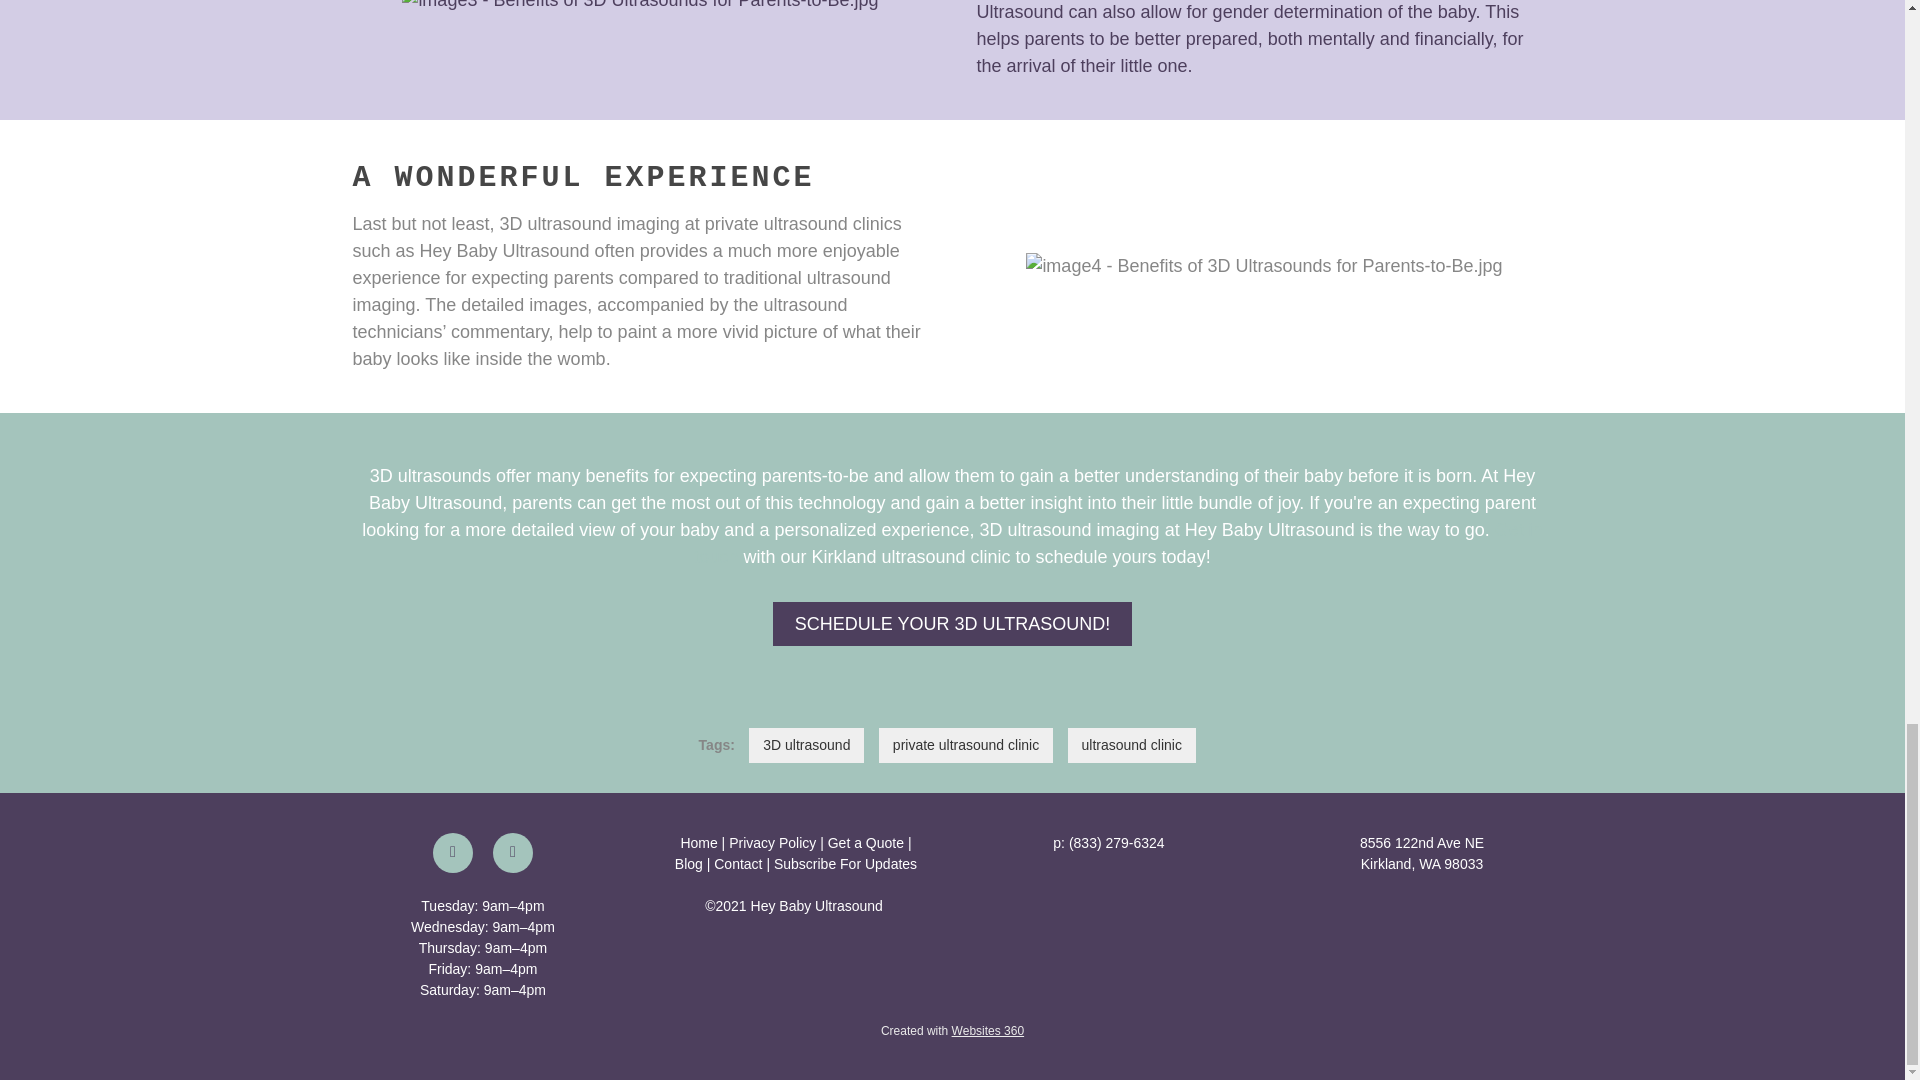  Describe the element at coordinates (1118, 543) in the screenshot. I see `Get in touch` at that location.